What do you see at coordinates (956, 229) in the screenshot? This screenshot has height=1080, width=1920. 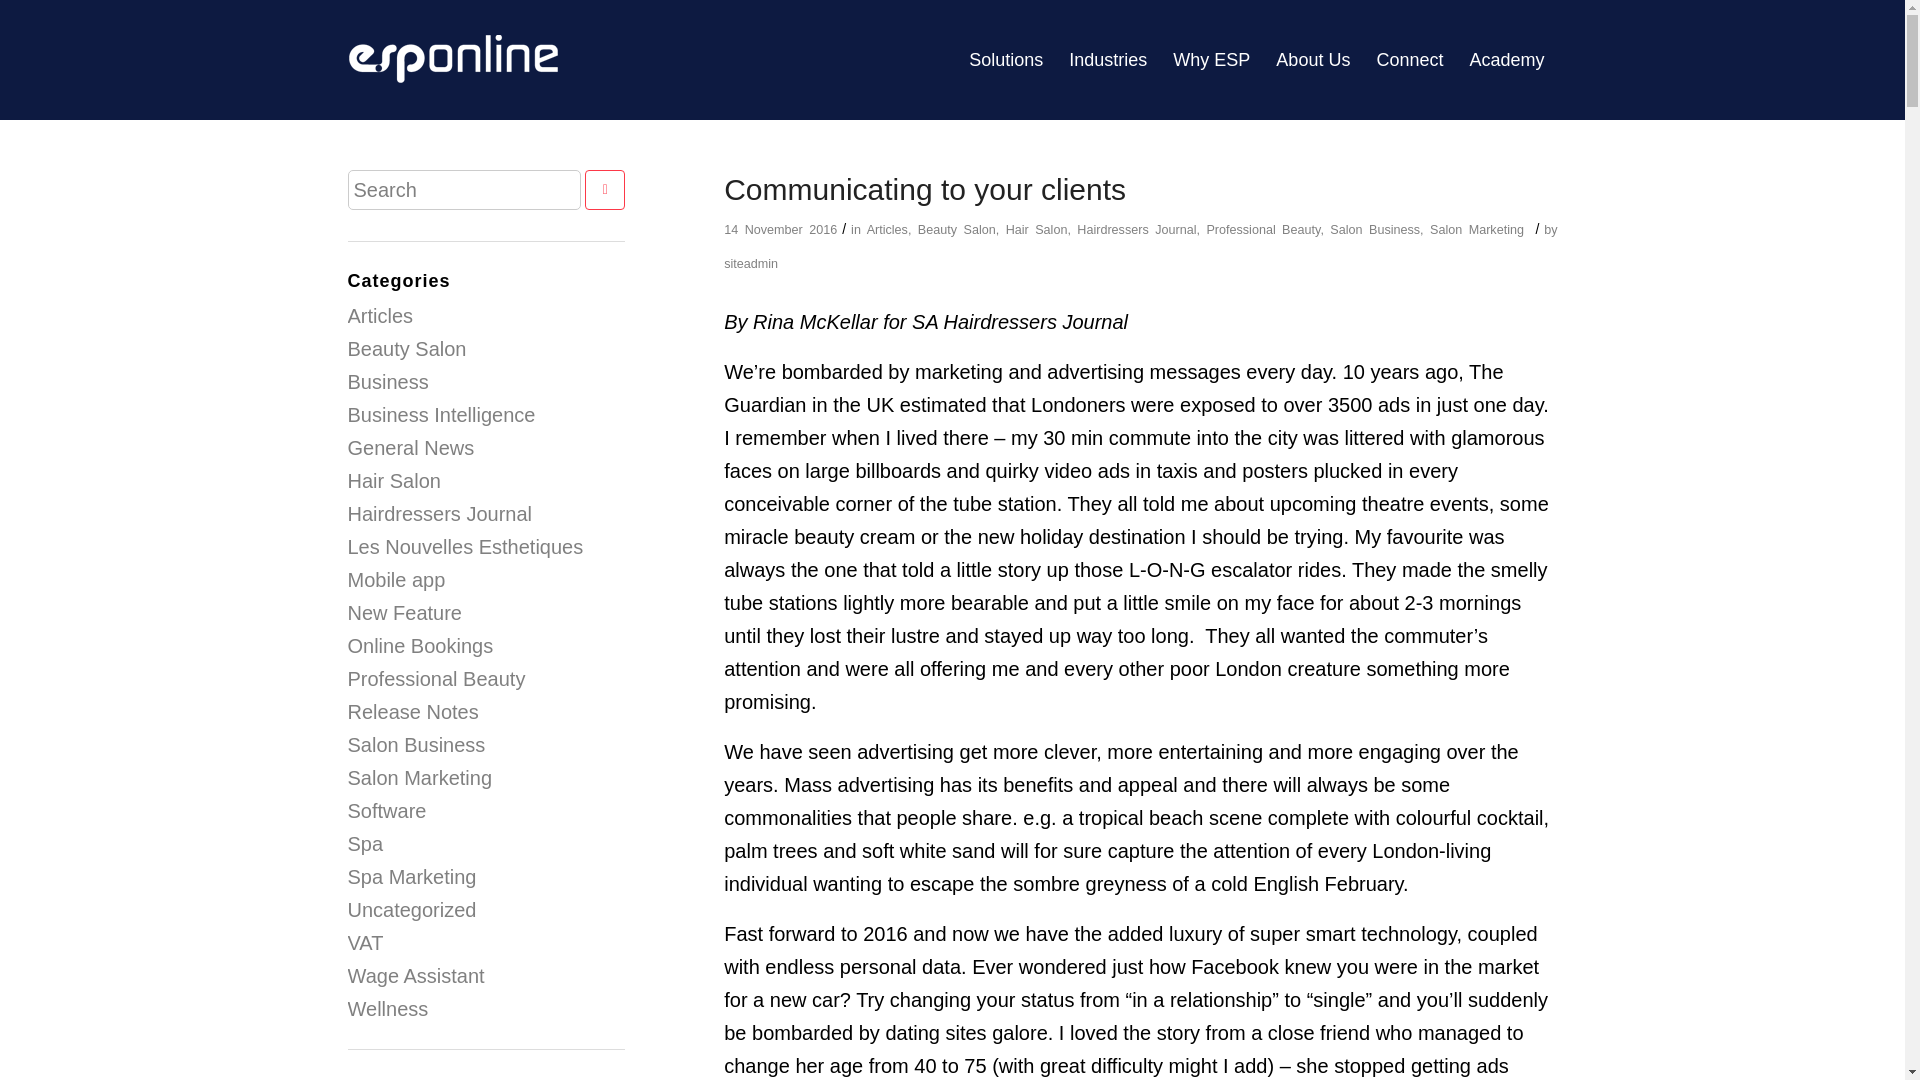 I see `Beauty Salon` at bounding box center [956, 229].